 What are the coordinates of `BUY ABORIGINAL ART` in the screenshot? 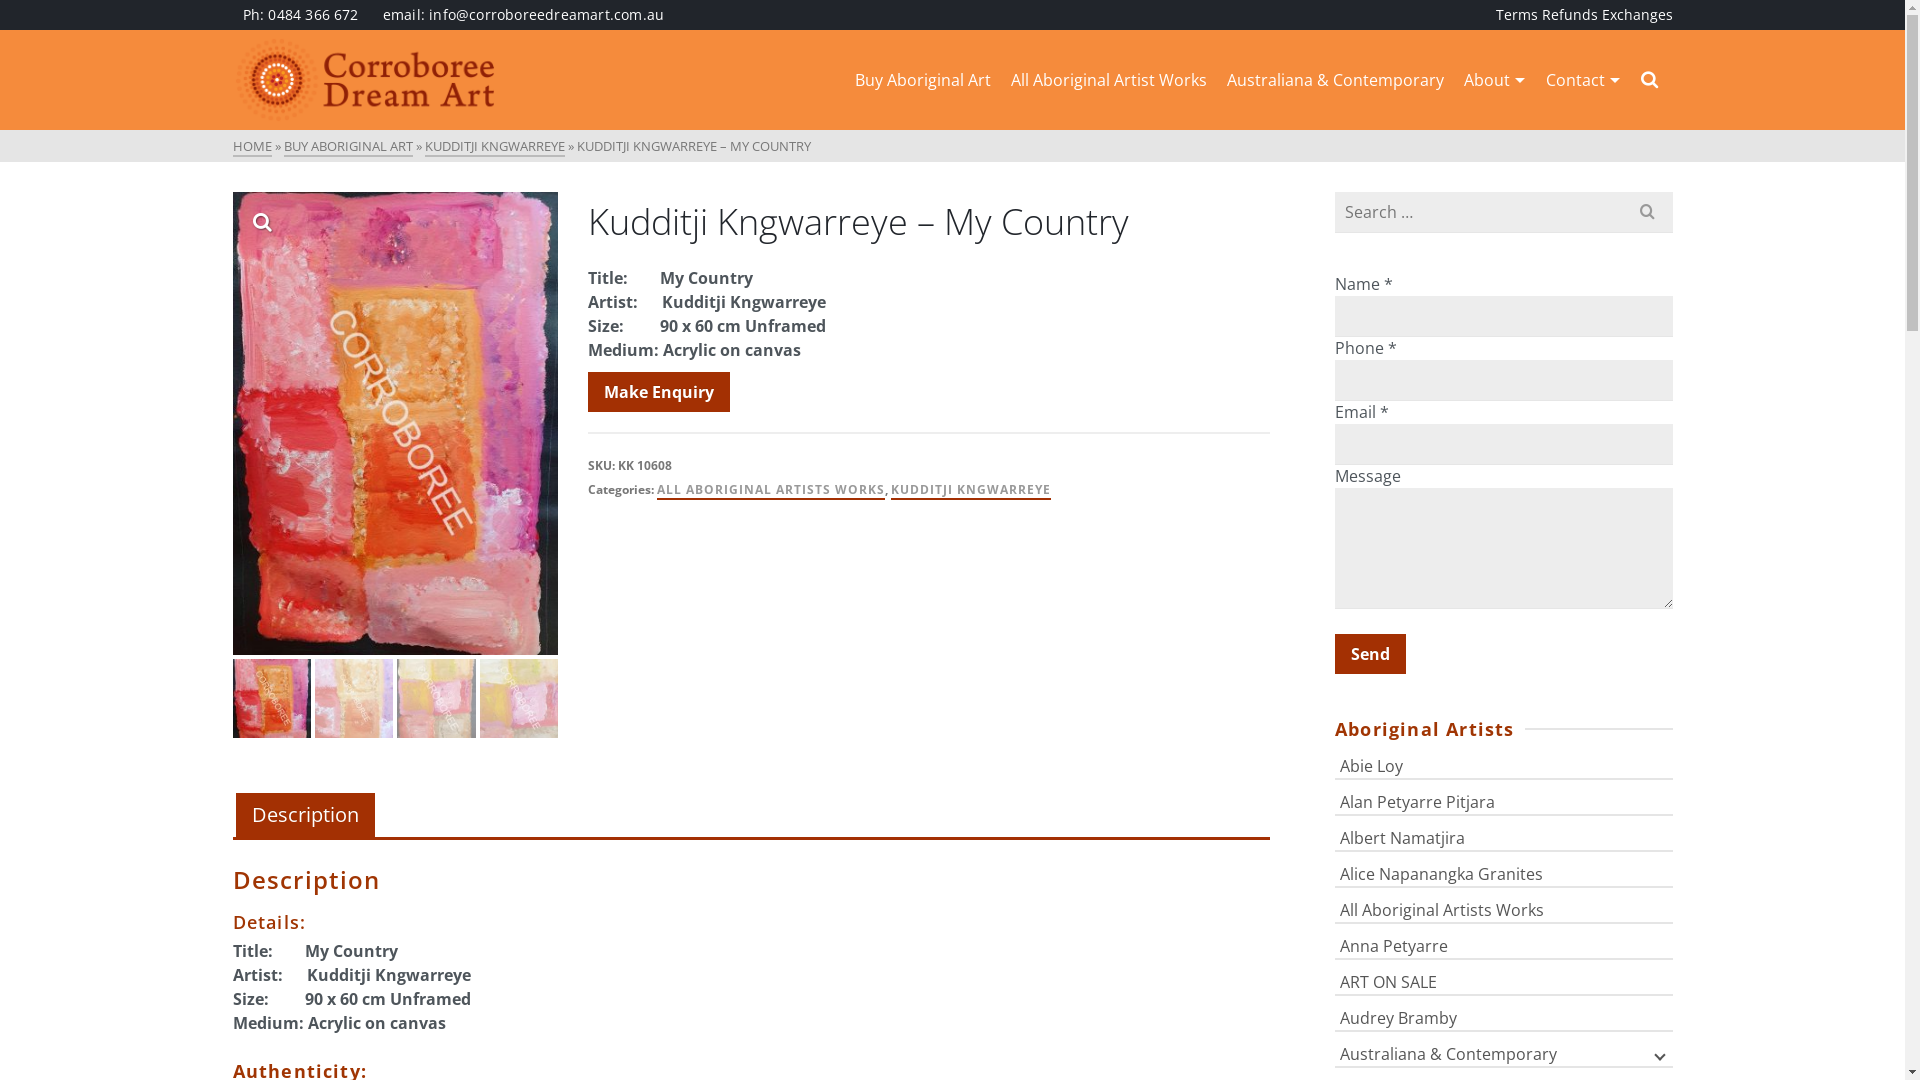 It's located at (348, 147).